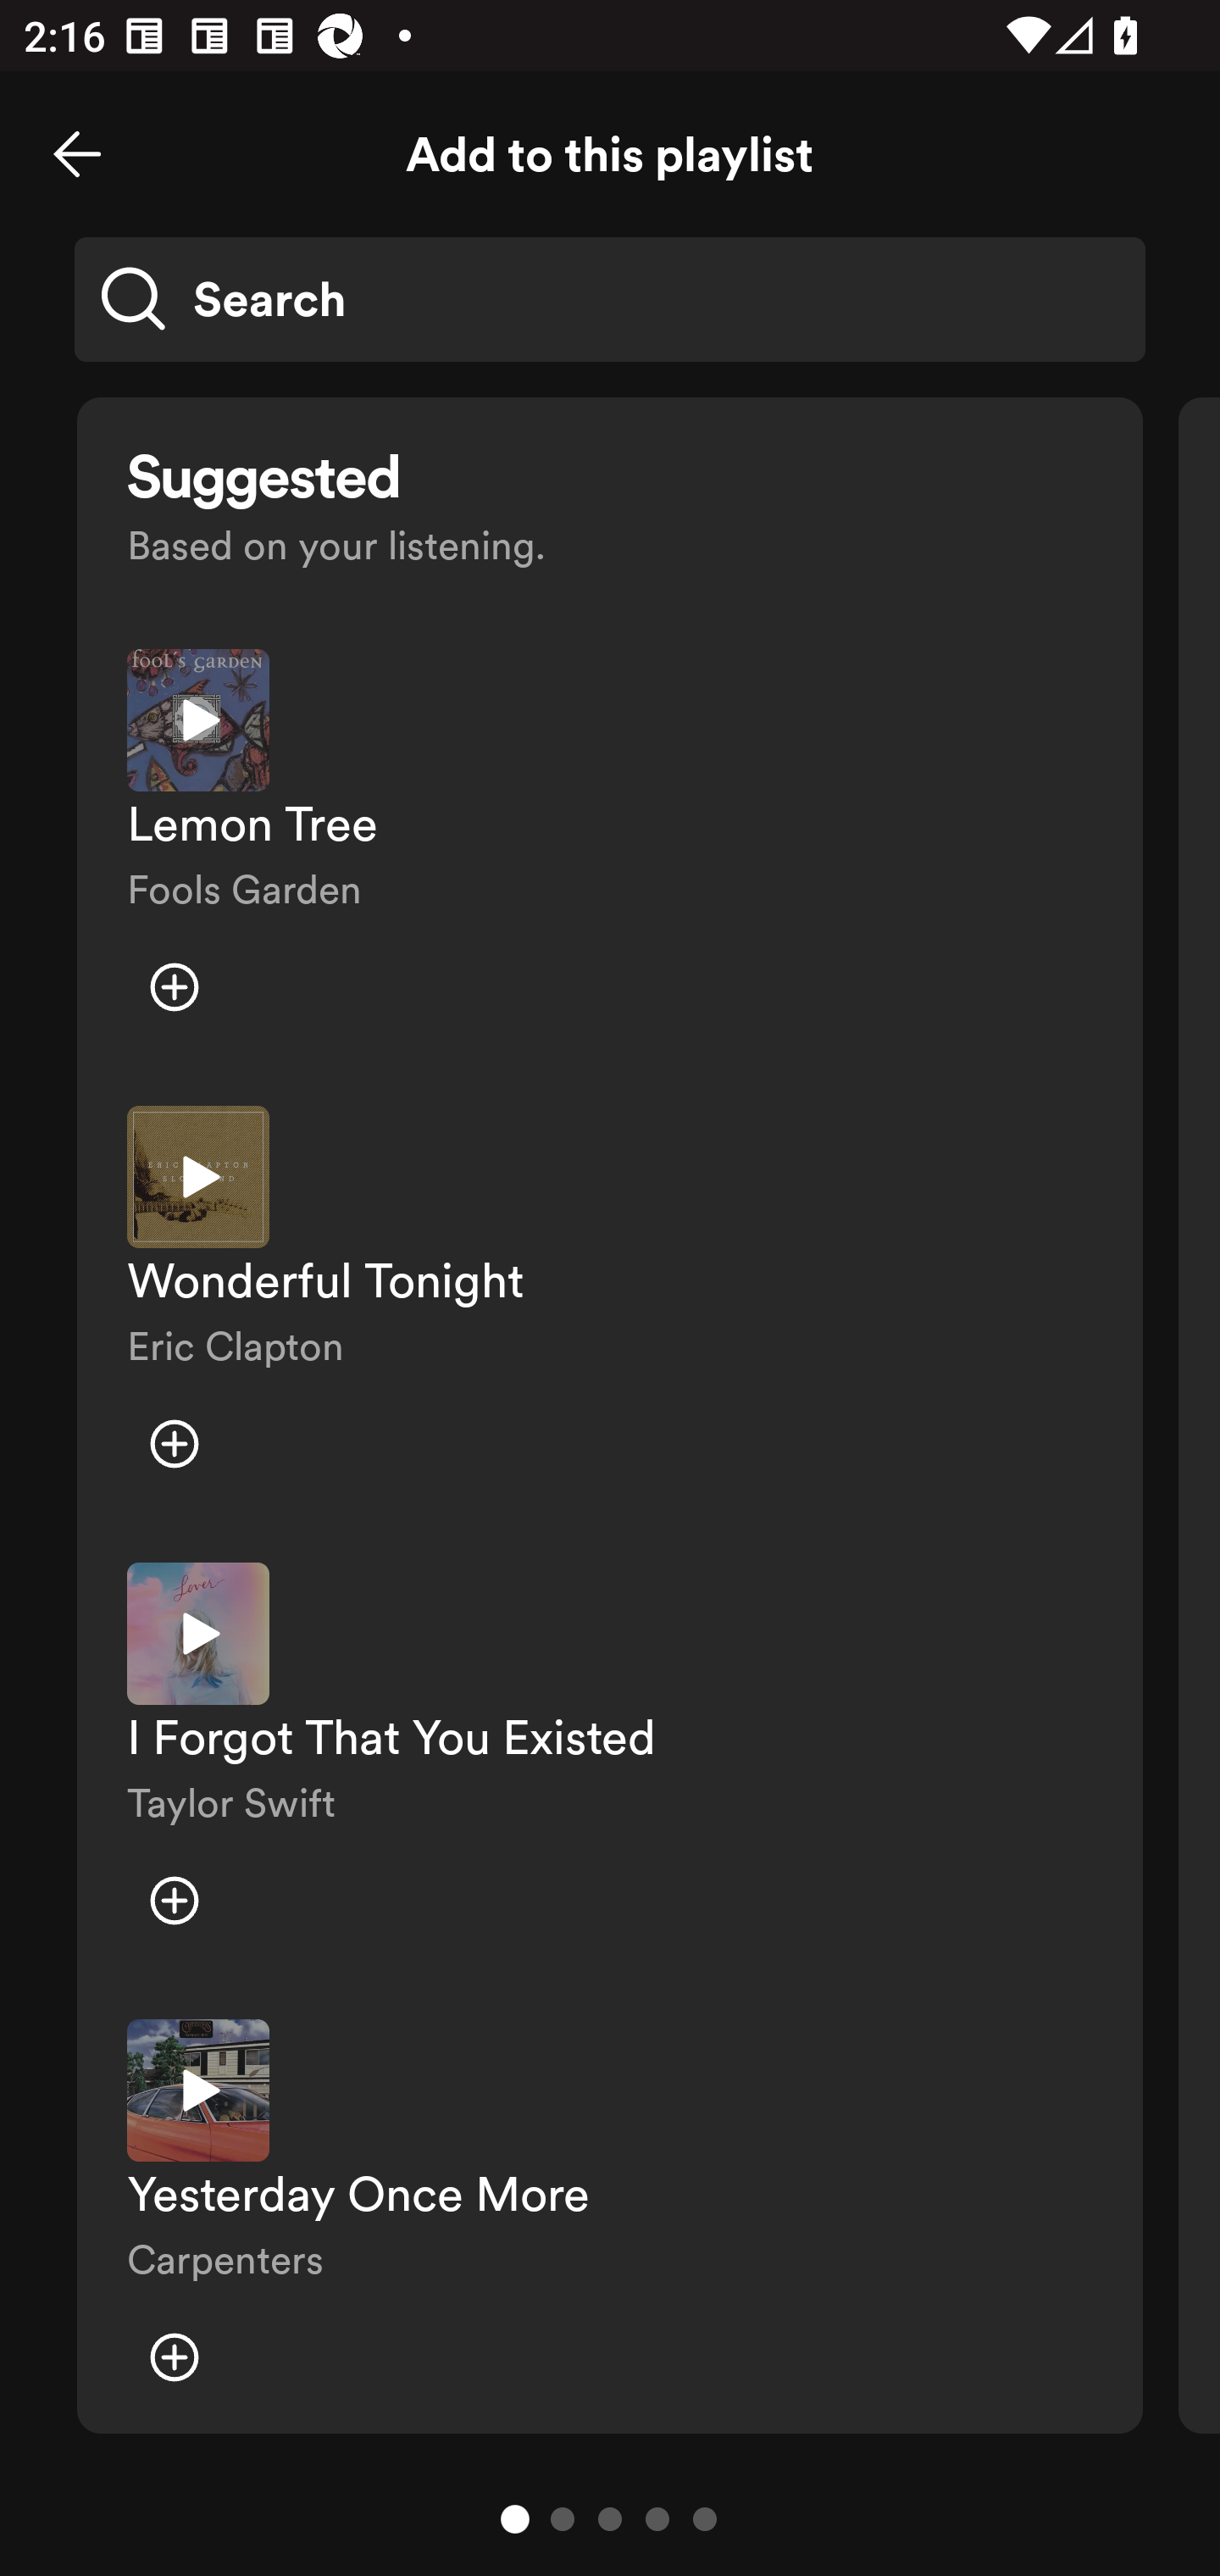 Image resolution: width=1220 pixels, height=2576 pixels. I want to click on Add item, so click(175, 1900).